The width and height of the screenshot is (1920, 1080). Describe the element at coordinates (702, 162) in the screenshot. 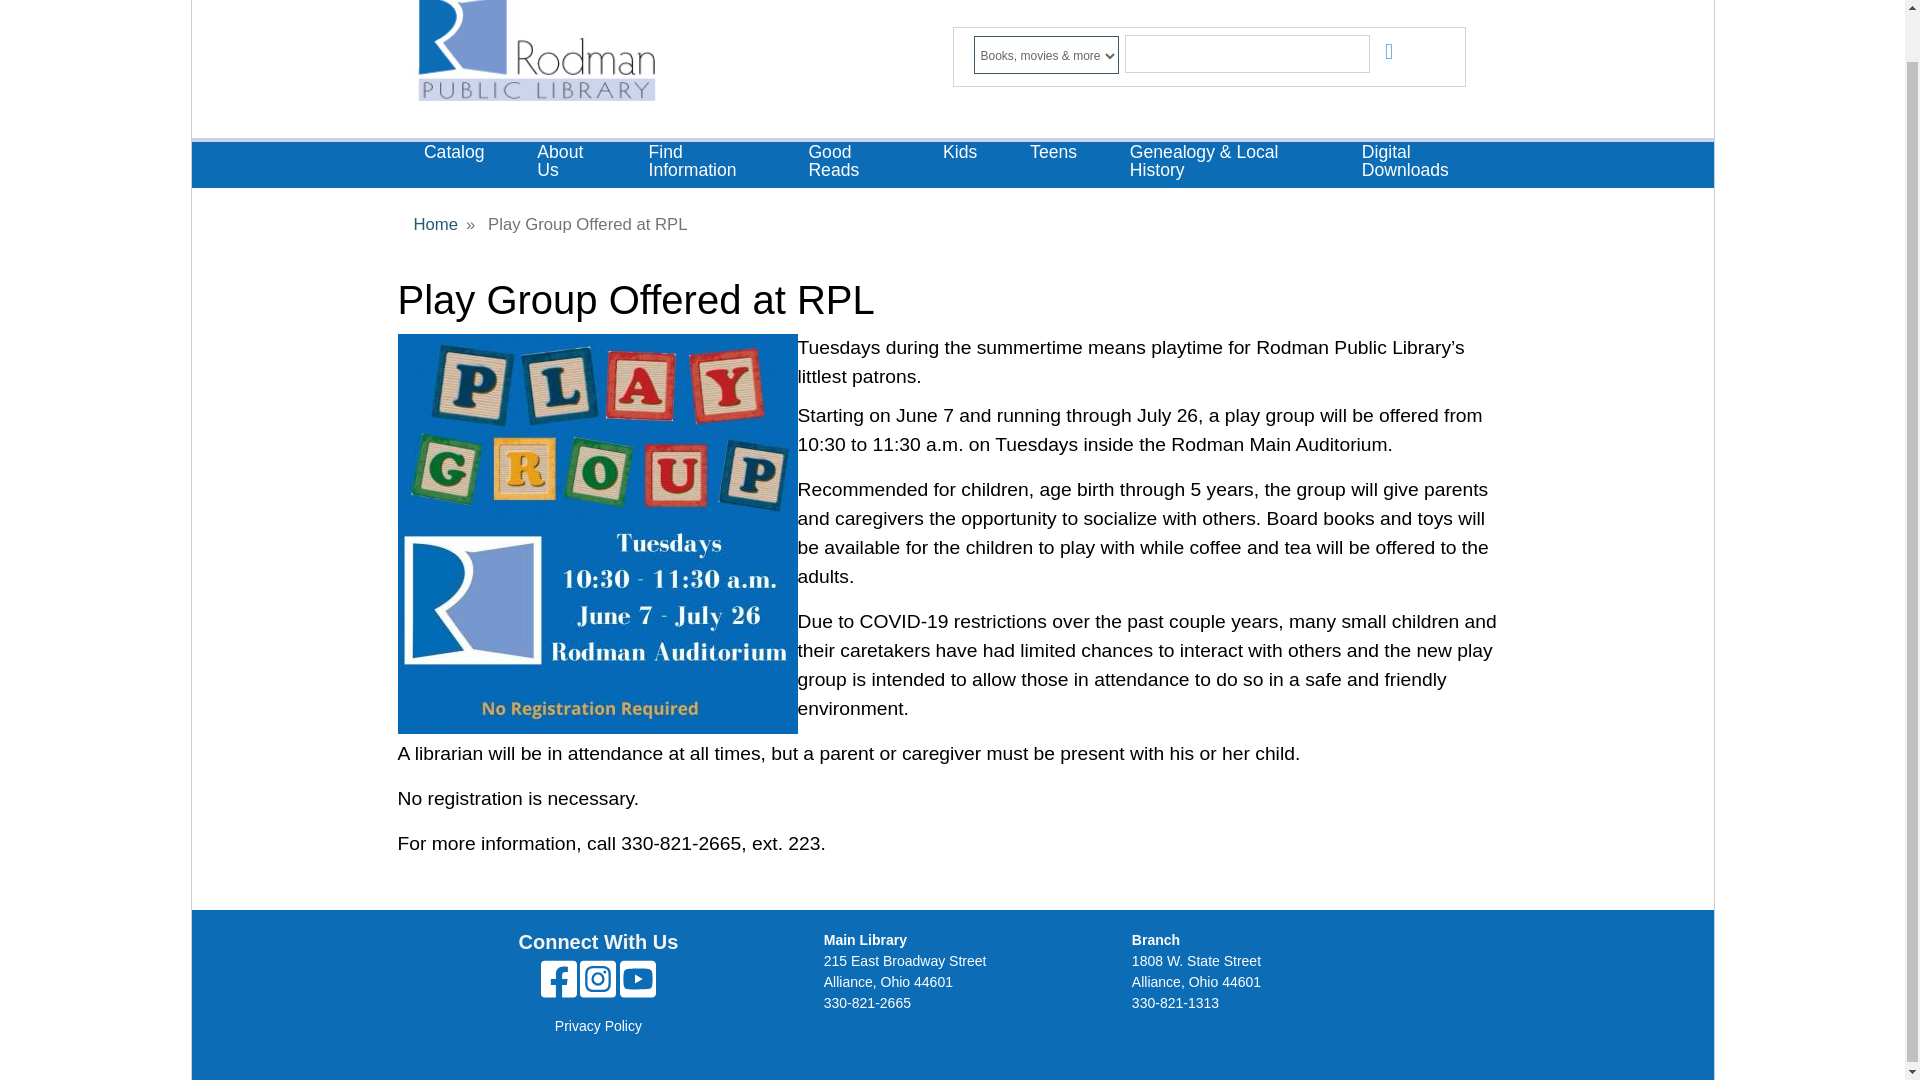

I see `Find Information` at that location.